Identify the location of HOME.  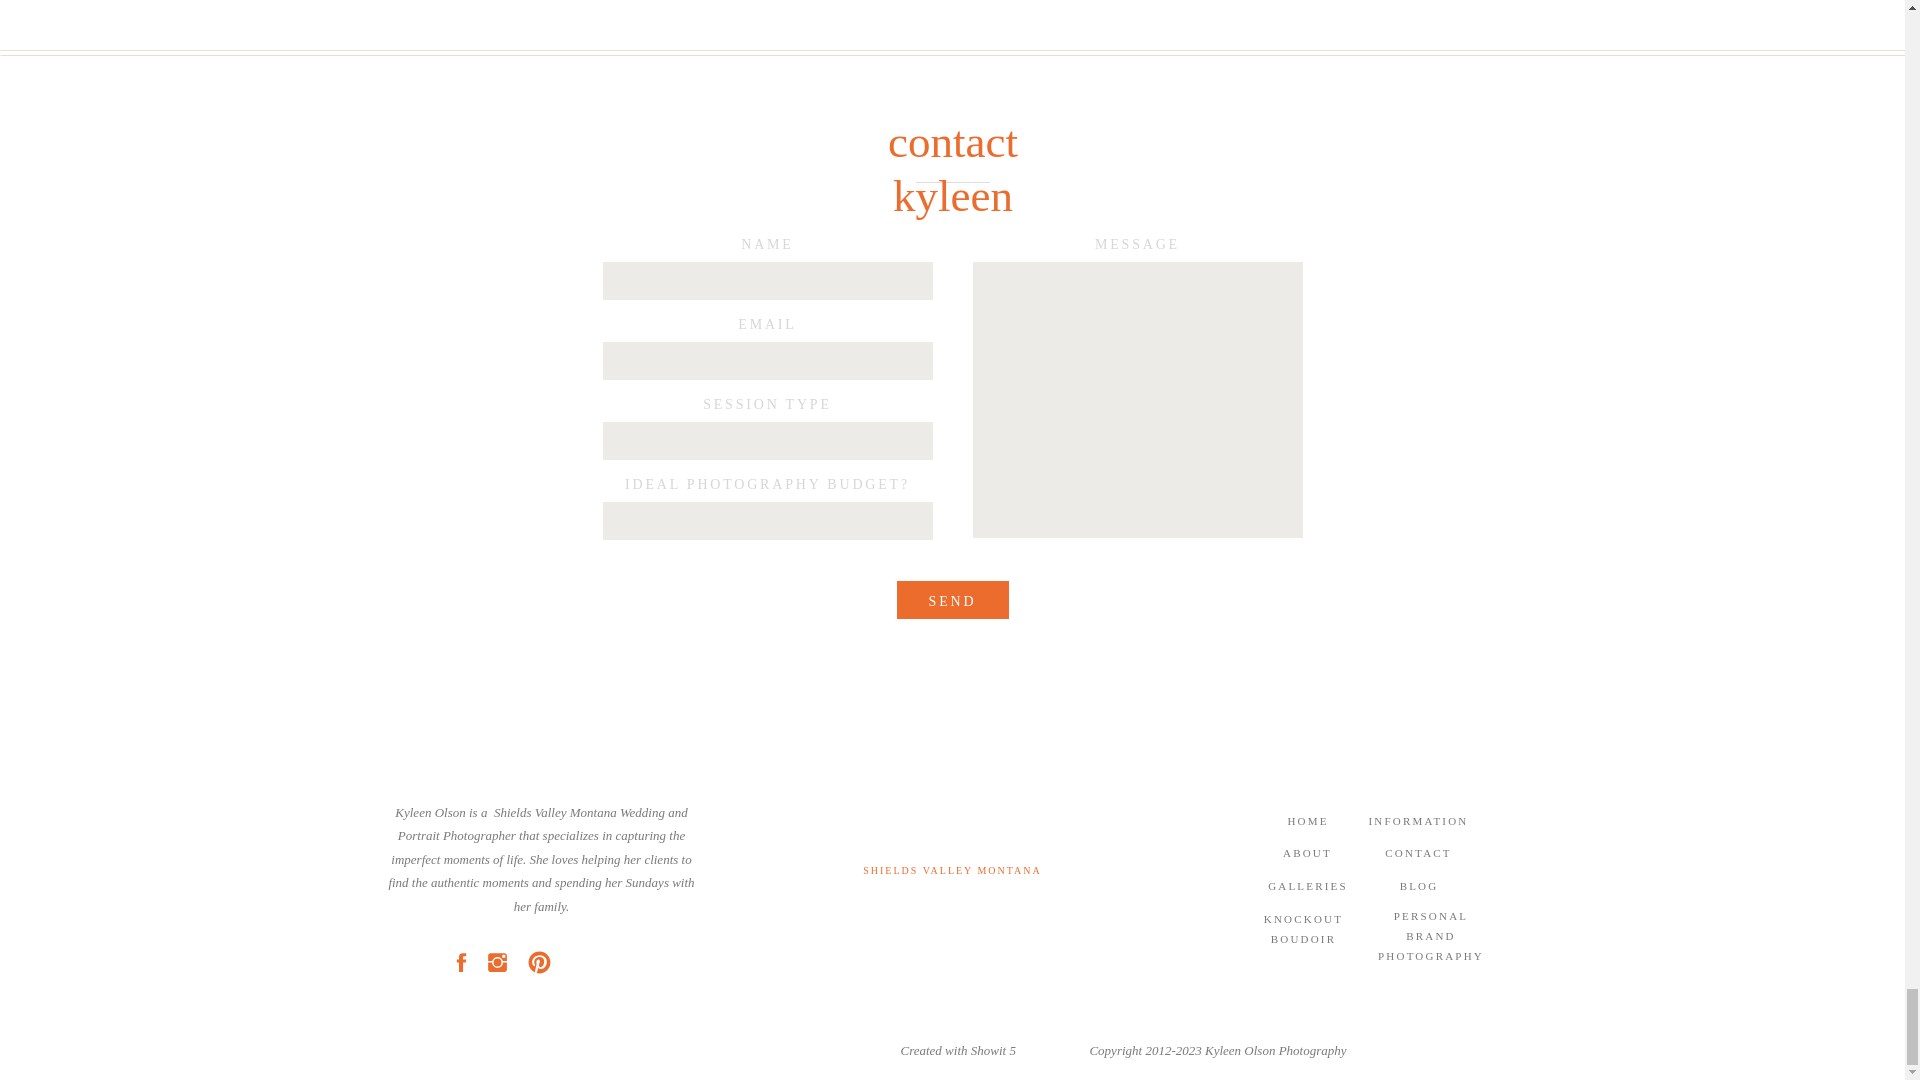
(1308, 825).